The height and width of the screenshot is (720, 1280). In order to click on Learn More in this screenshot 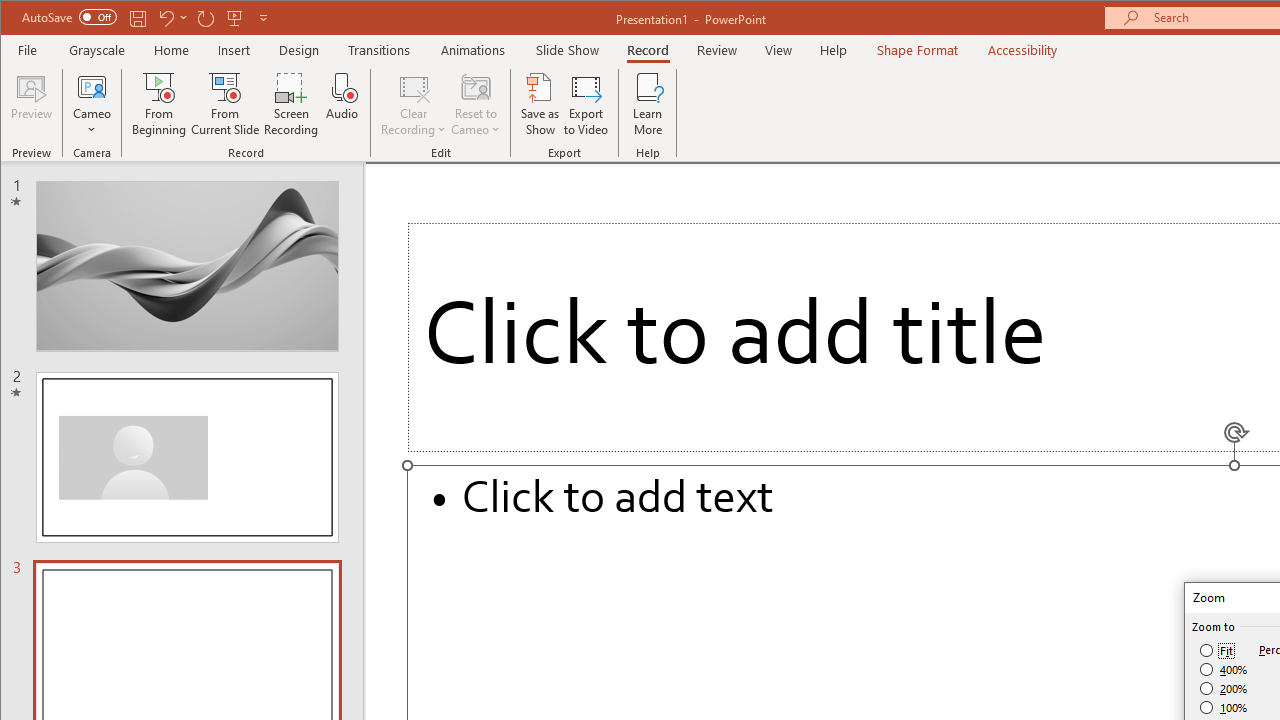, I will do `click(648, 104)`.